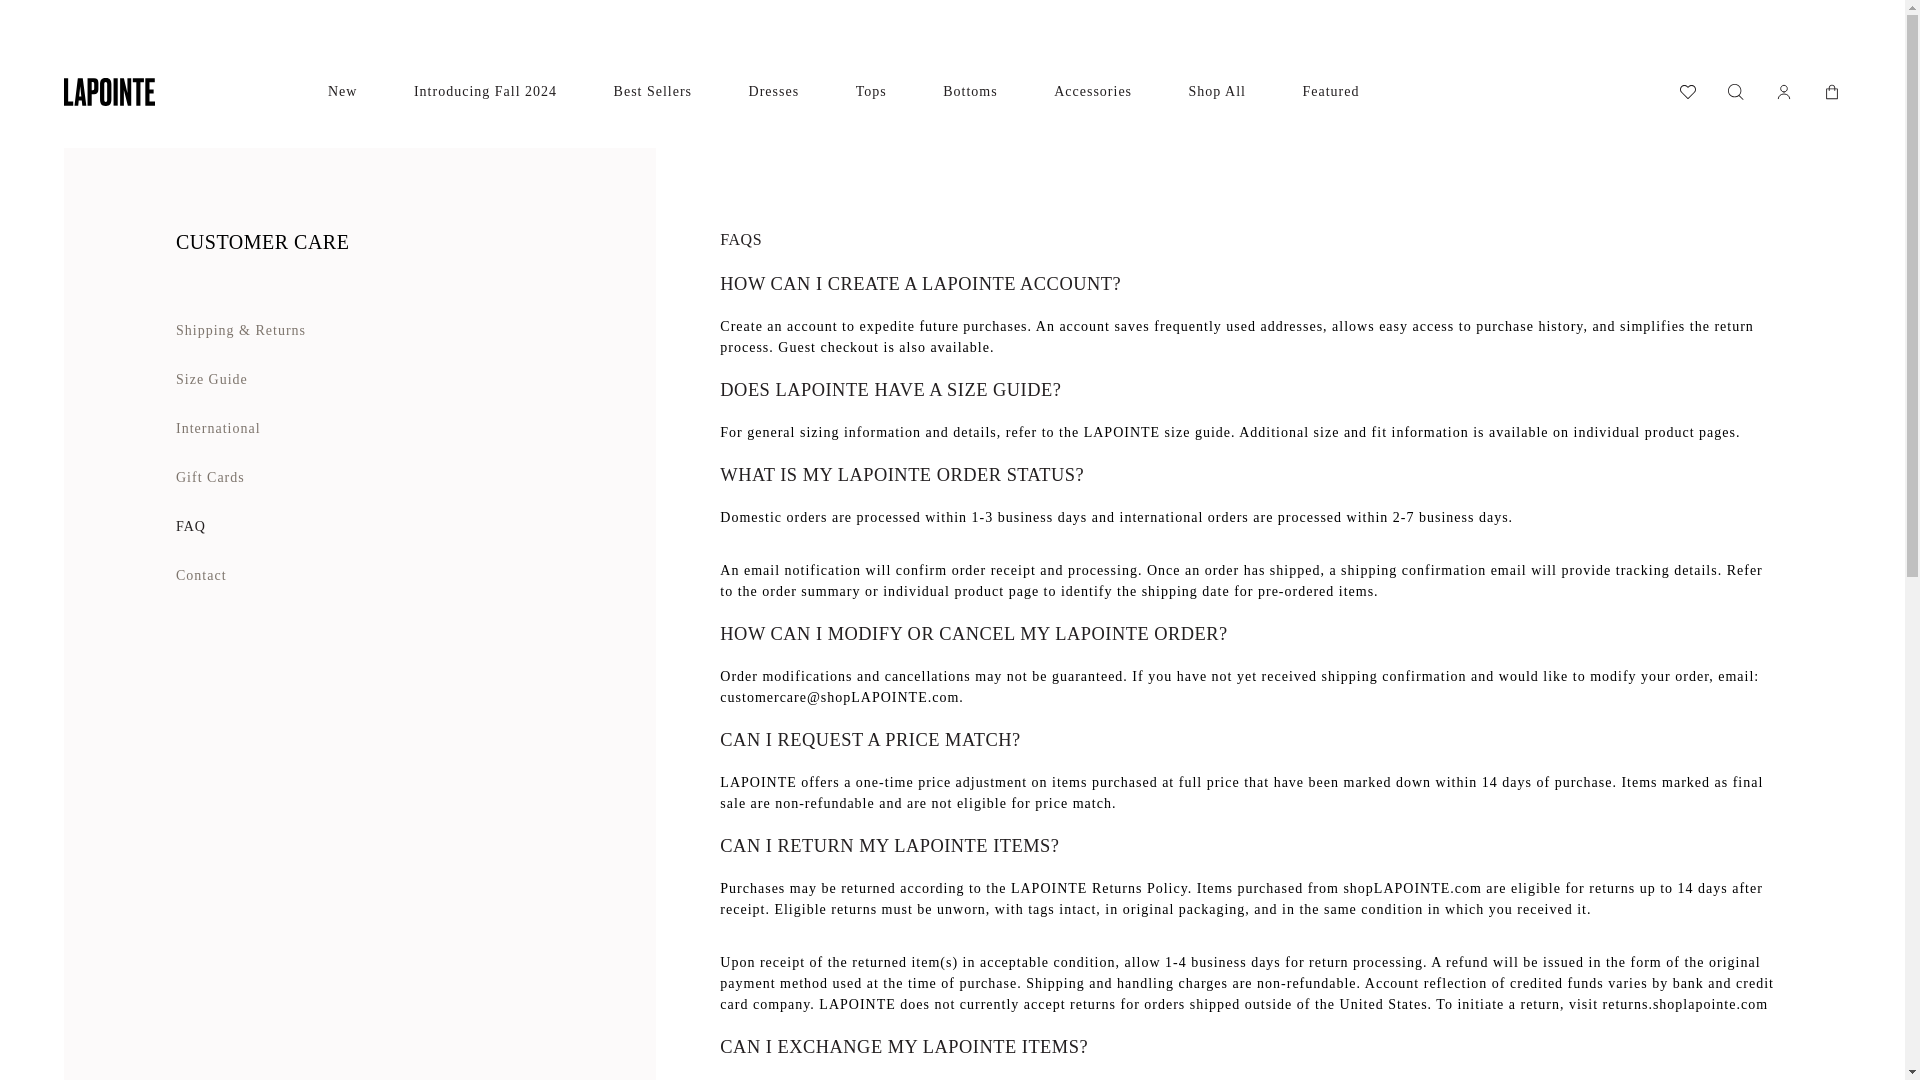  What do you see at coordinates (342, 92) in the screenshot?
I see `New` at bounding box center [342, 92].